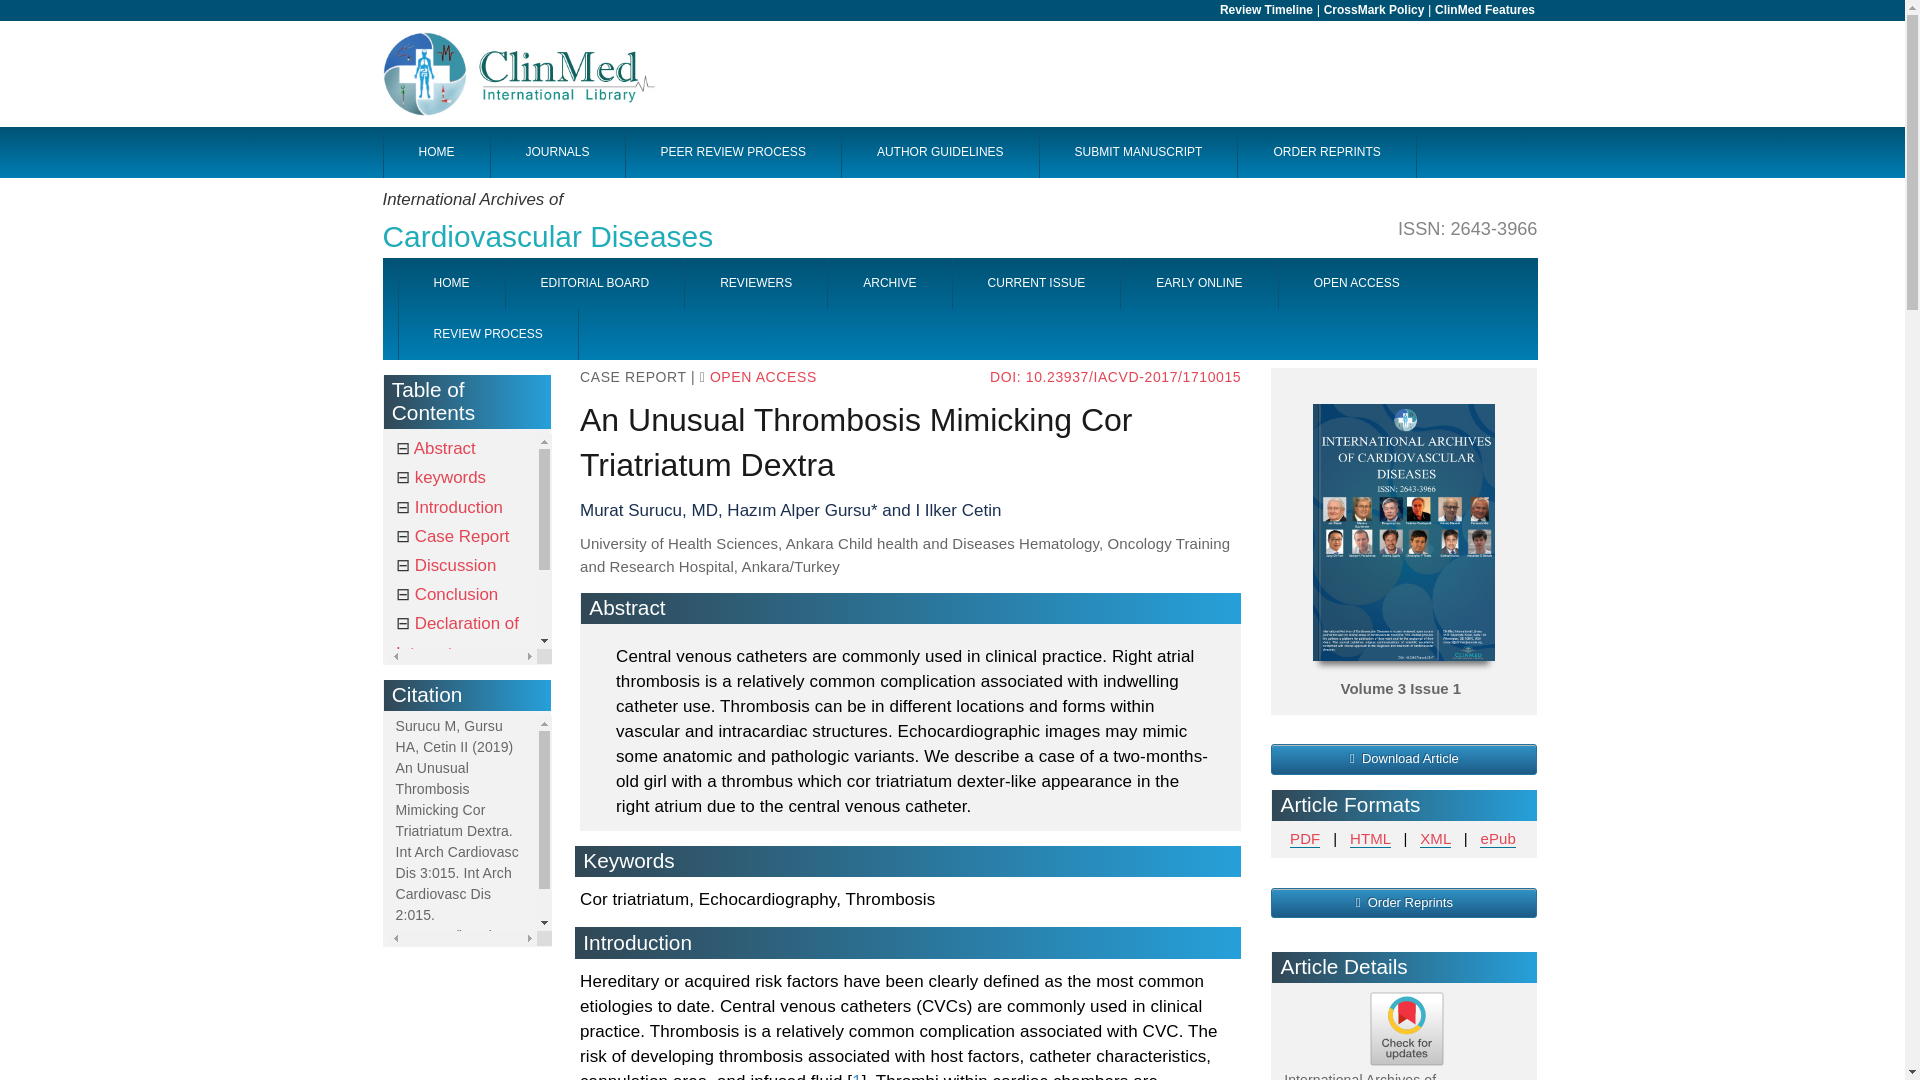  What do you see at coordinates (450, 283) in the screenshot?
I see `keywords` at bounding box center [450, 283].